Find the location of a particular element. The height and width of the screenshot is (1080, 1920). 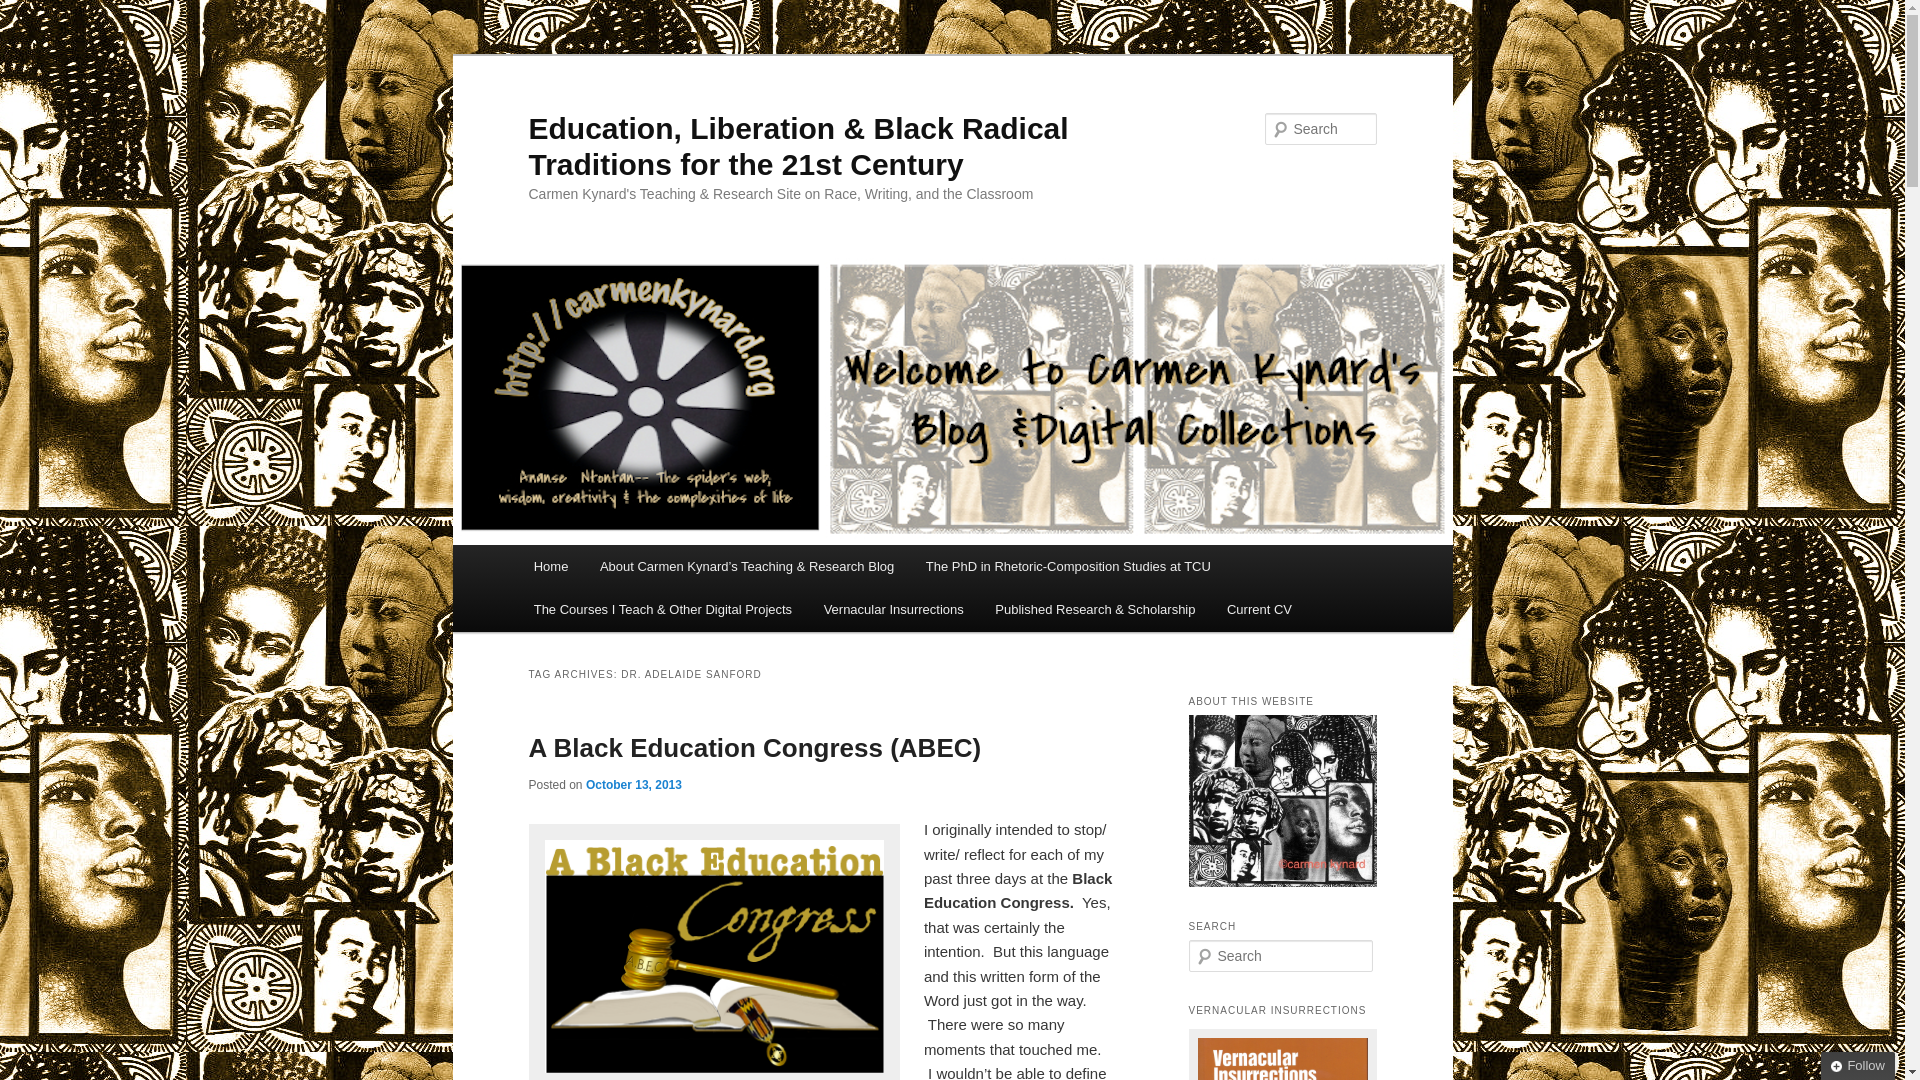

The PhD in Rhetoric-Composition Studies at TCU is located at coordinates (1068, 566).